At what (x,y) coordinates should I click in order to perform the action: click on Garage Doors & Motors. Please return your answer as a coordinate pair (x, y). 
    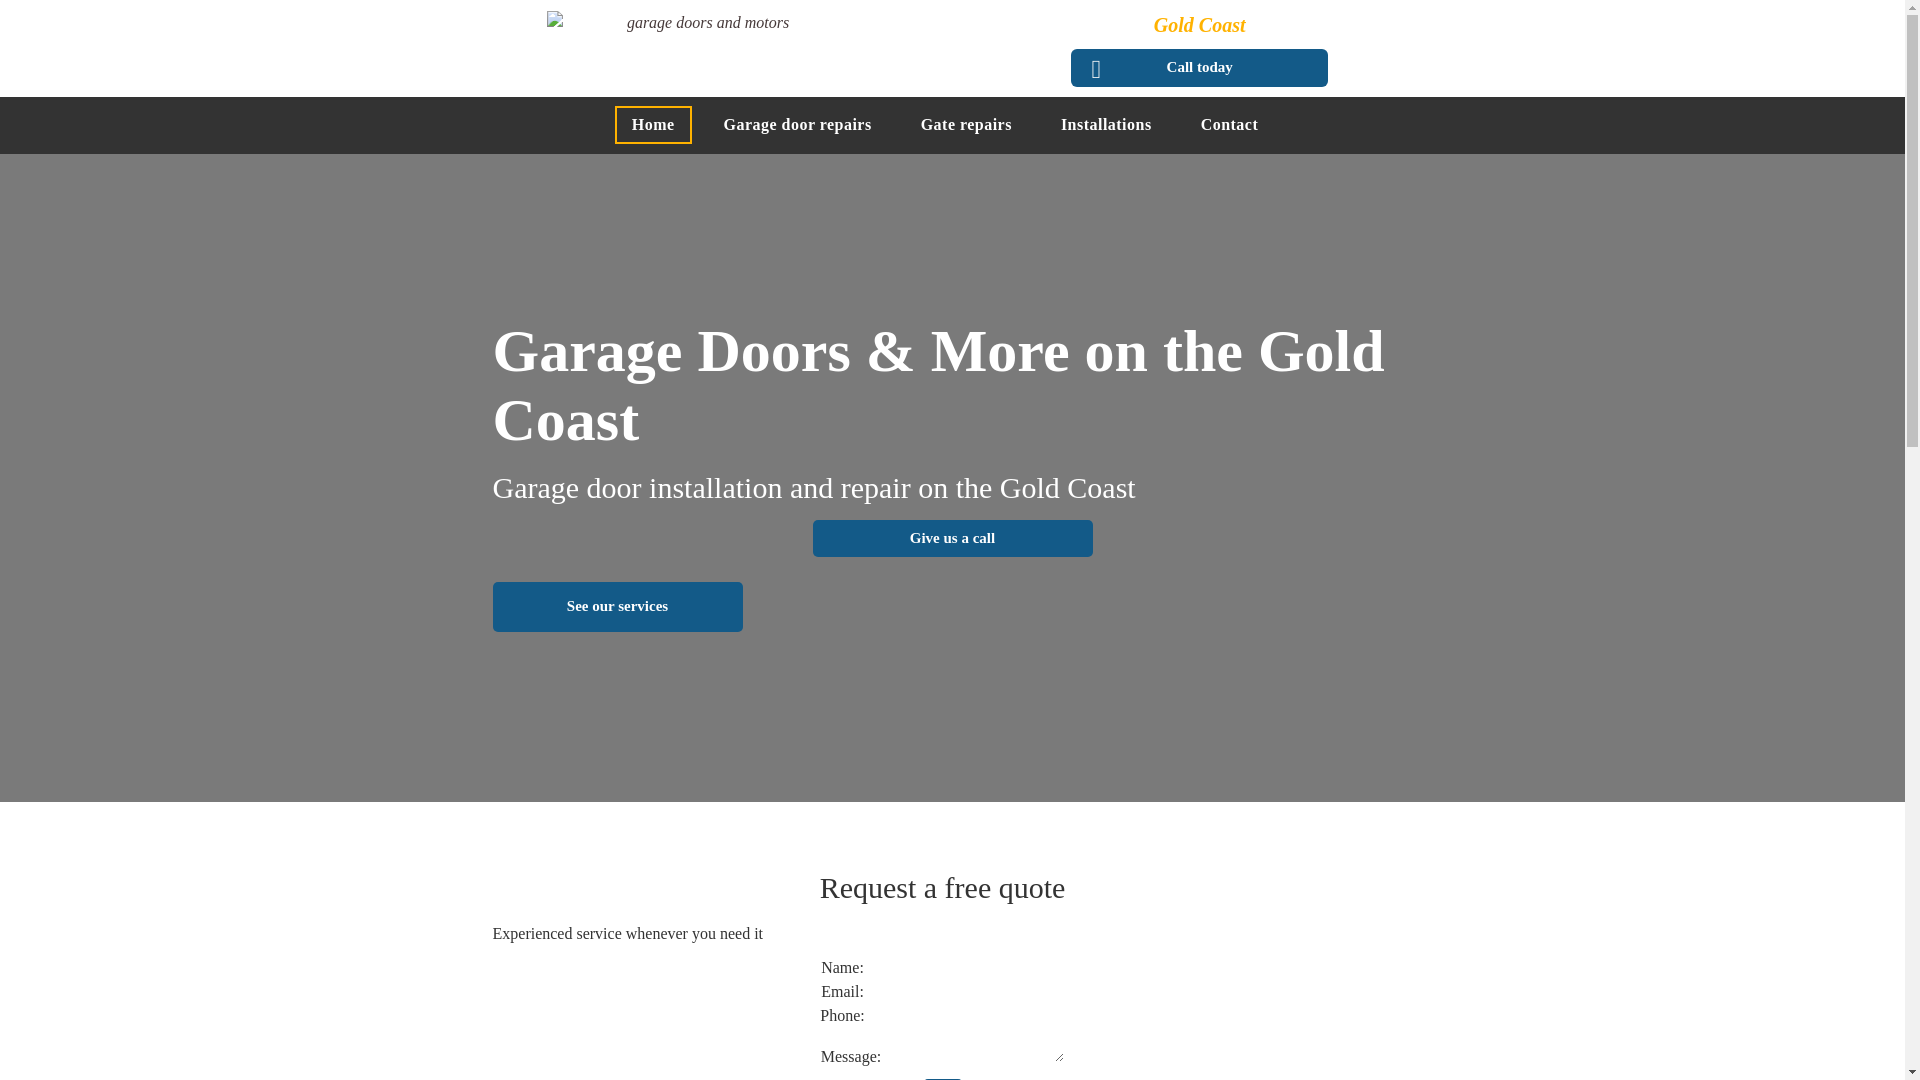
    Looking at the image, I should click on (700, 46).